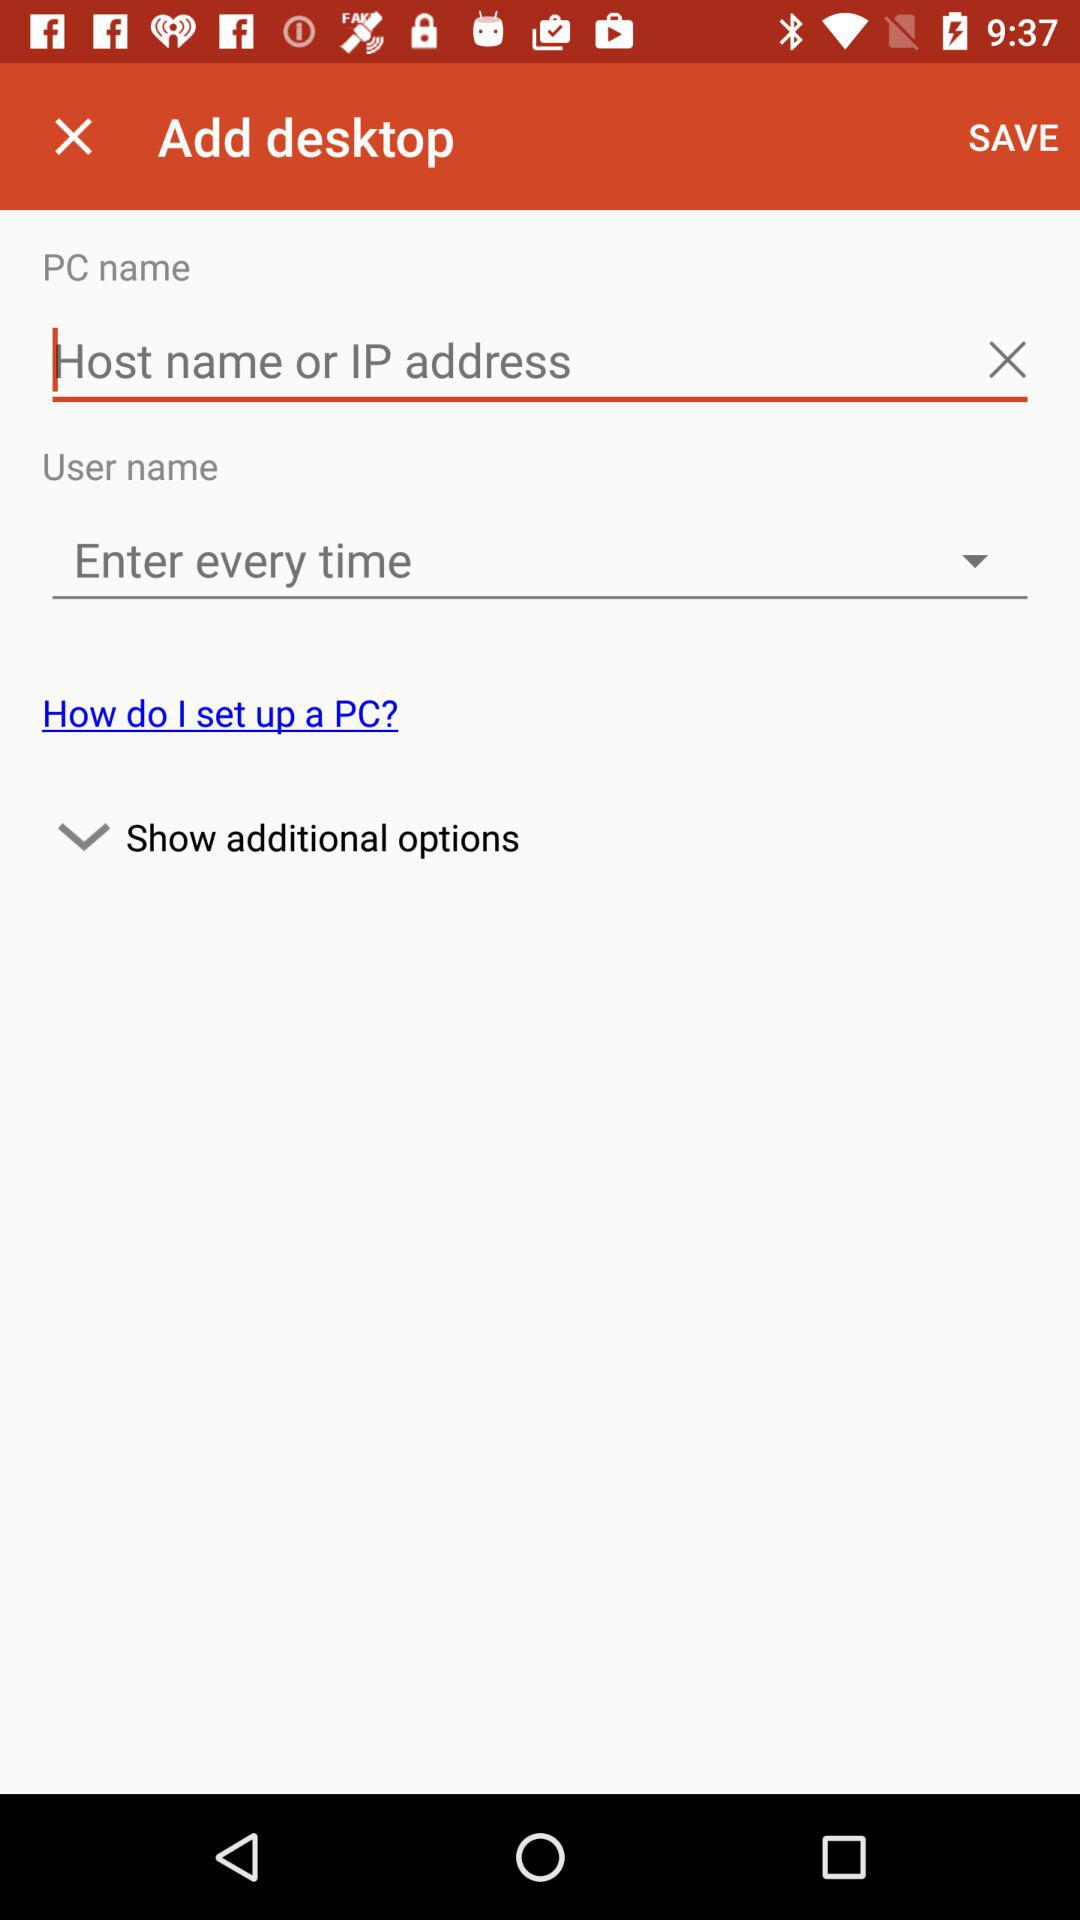 The image size is (1080, 1920). I want to click on jump until the show additional options item, so click(540, 836).